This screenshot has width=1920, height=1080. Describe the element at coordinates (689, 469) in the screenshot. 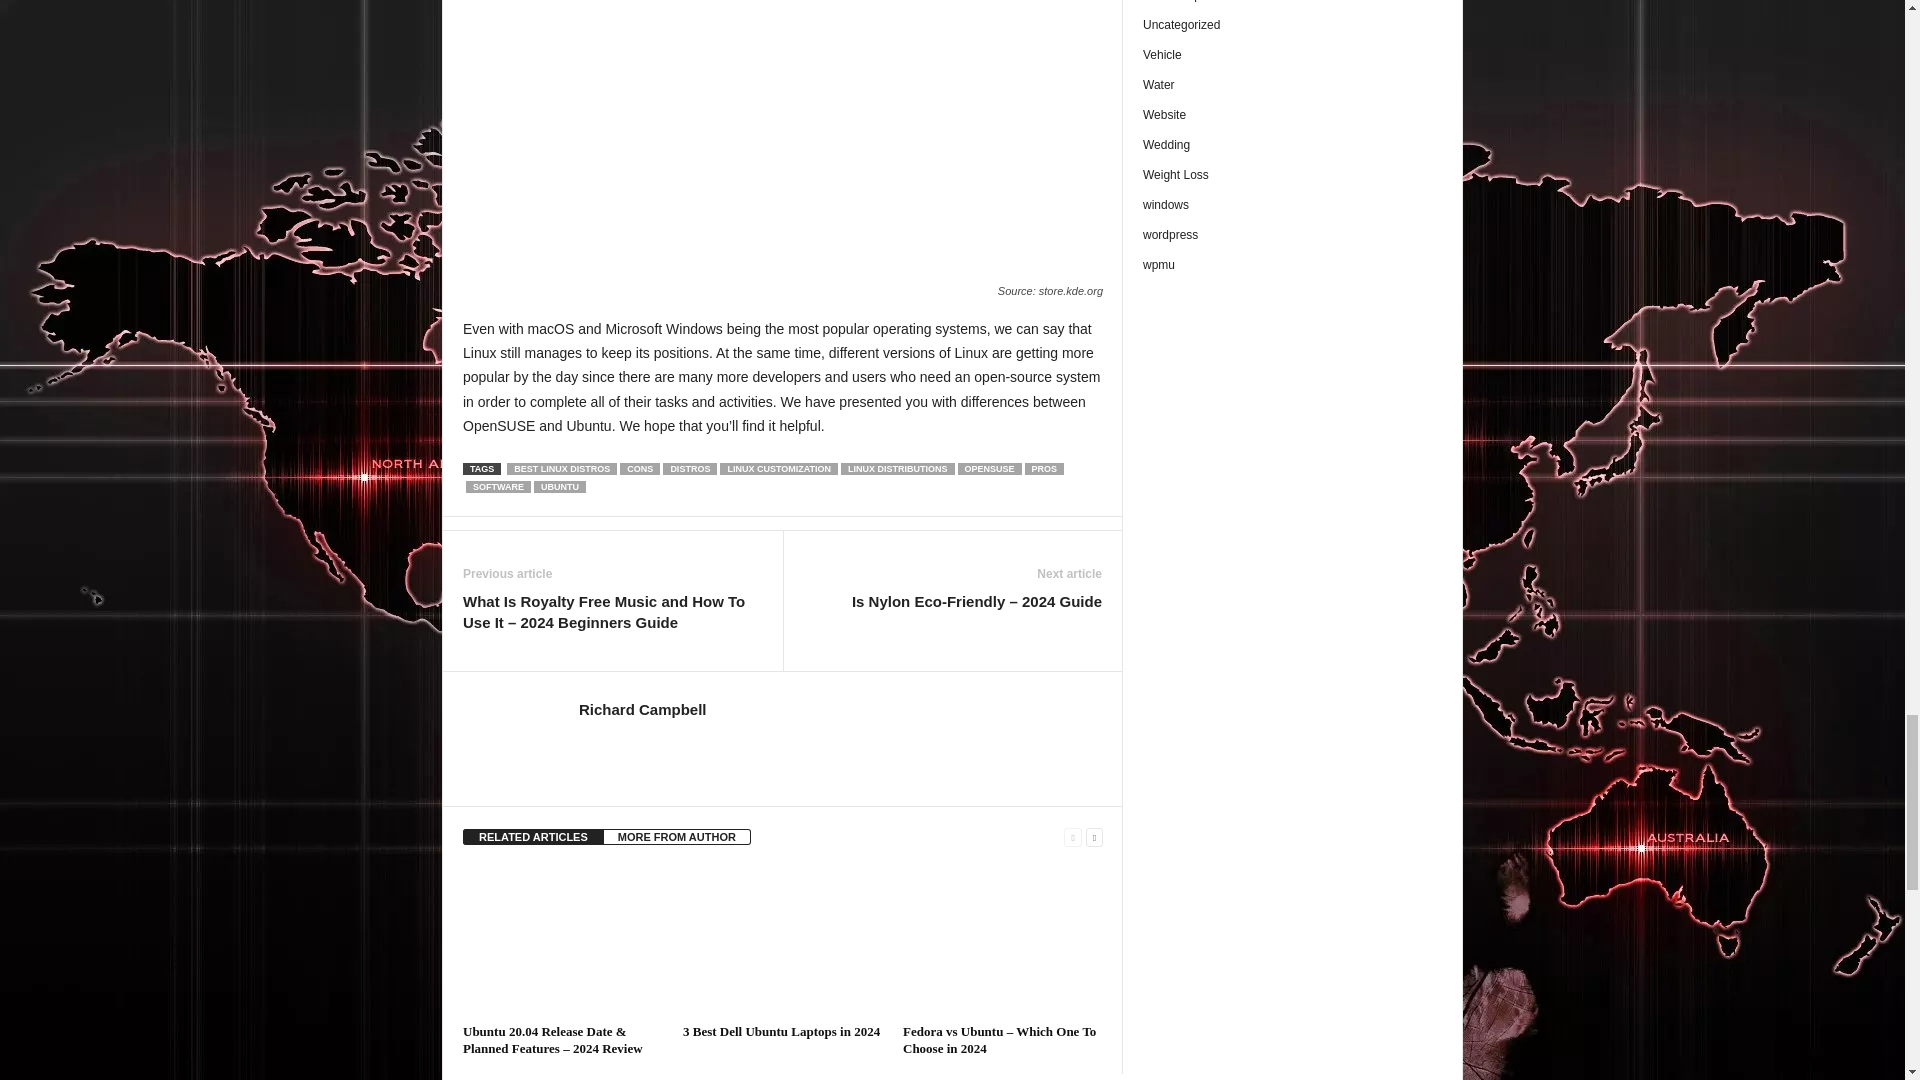

I see `DISTROS` at that location.